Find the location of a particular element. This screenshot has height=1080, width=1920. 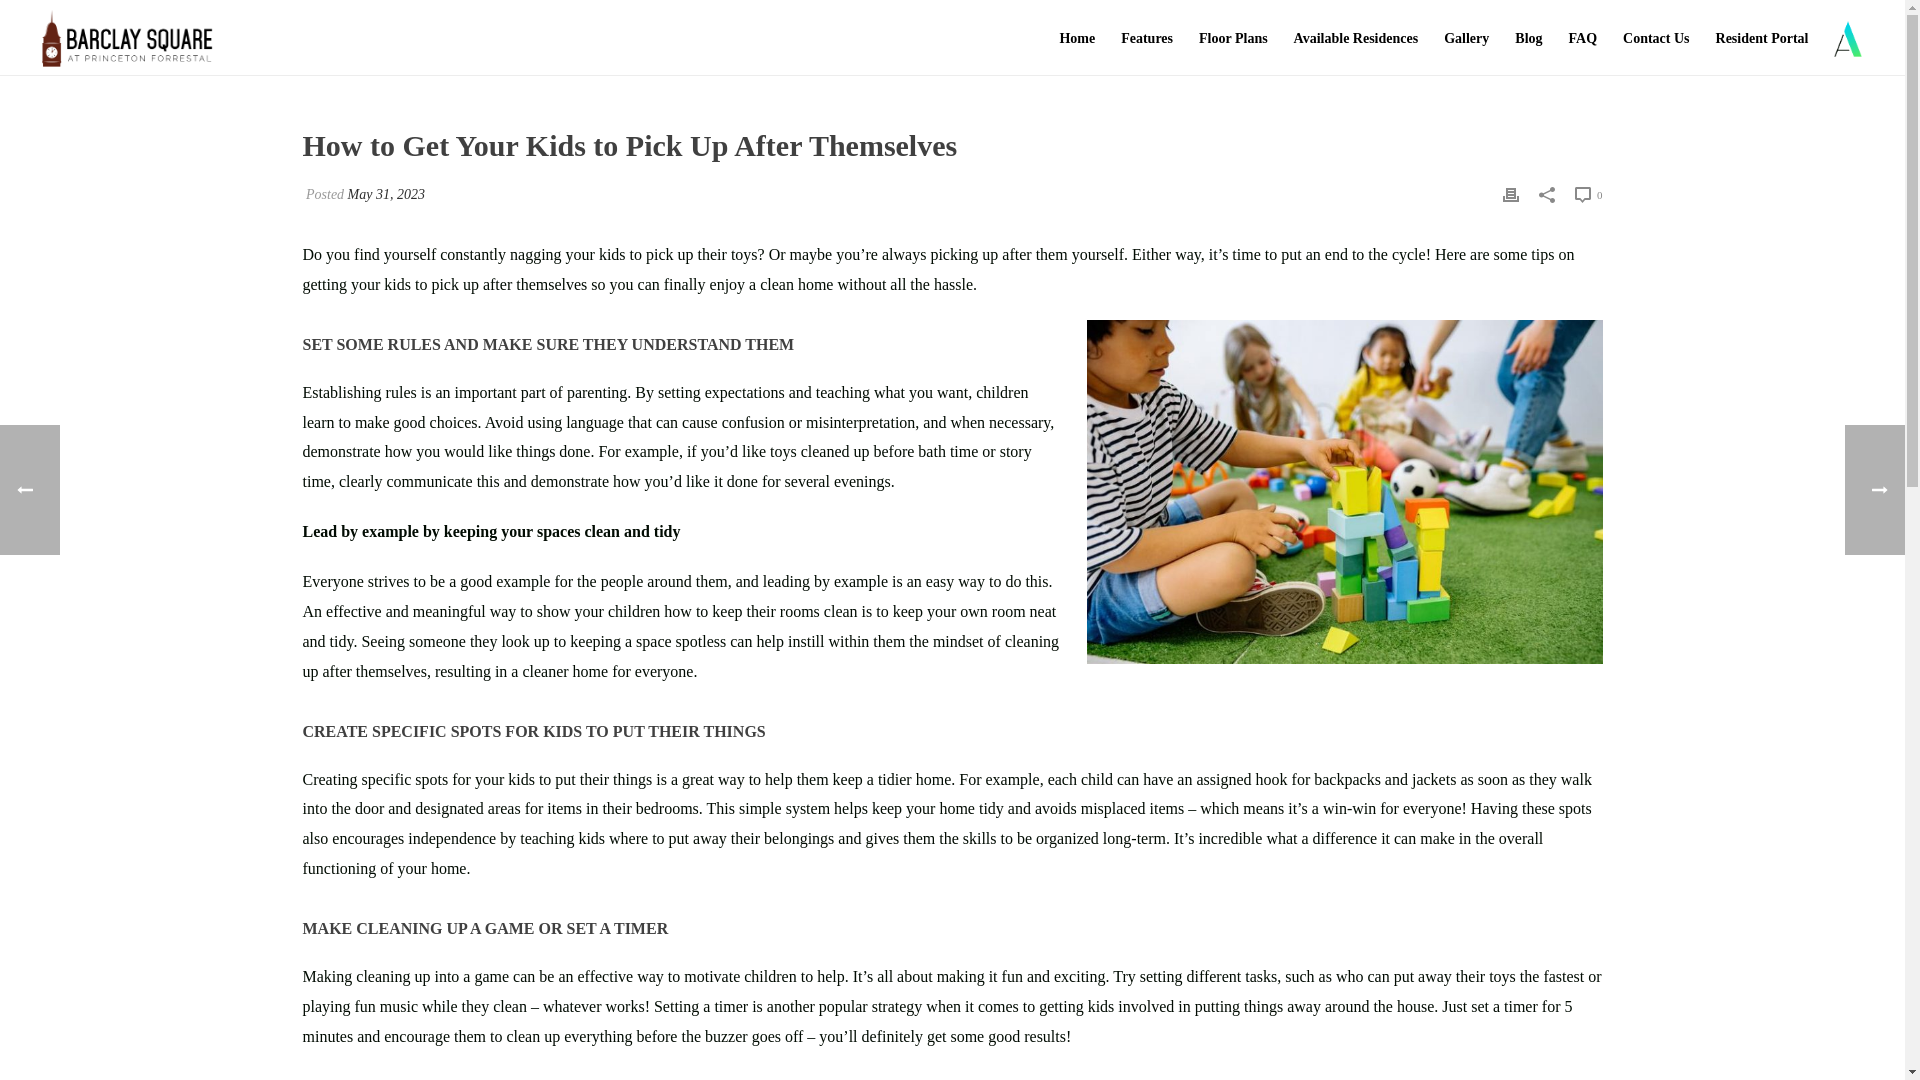

Floor Plans is located at coordinates (1233, 38).